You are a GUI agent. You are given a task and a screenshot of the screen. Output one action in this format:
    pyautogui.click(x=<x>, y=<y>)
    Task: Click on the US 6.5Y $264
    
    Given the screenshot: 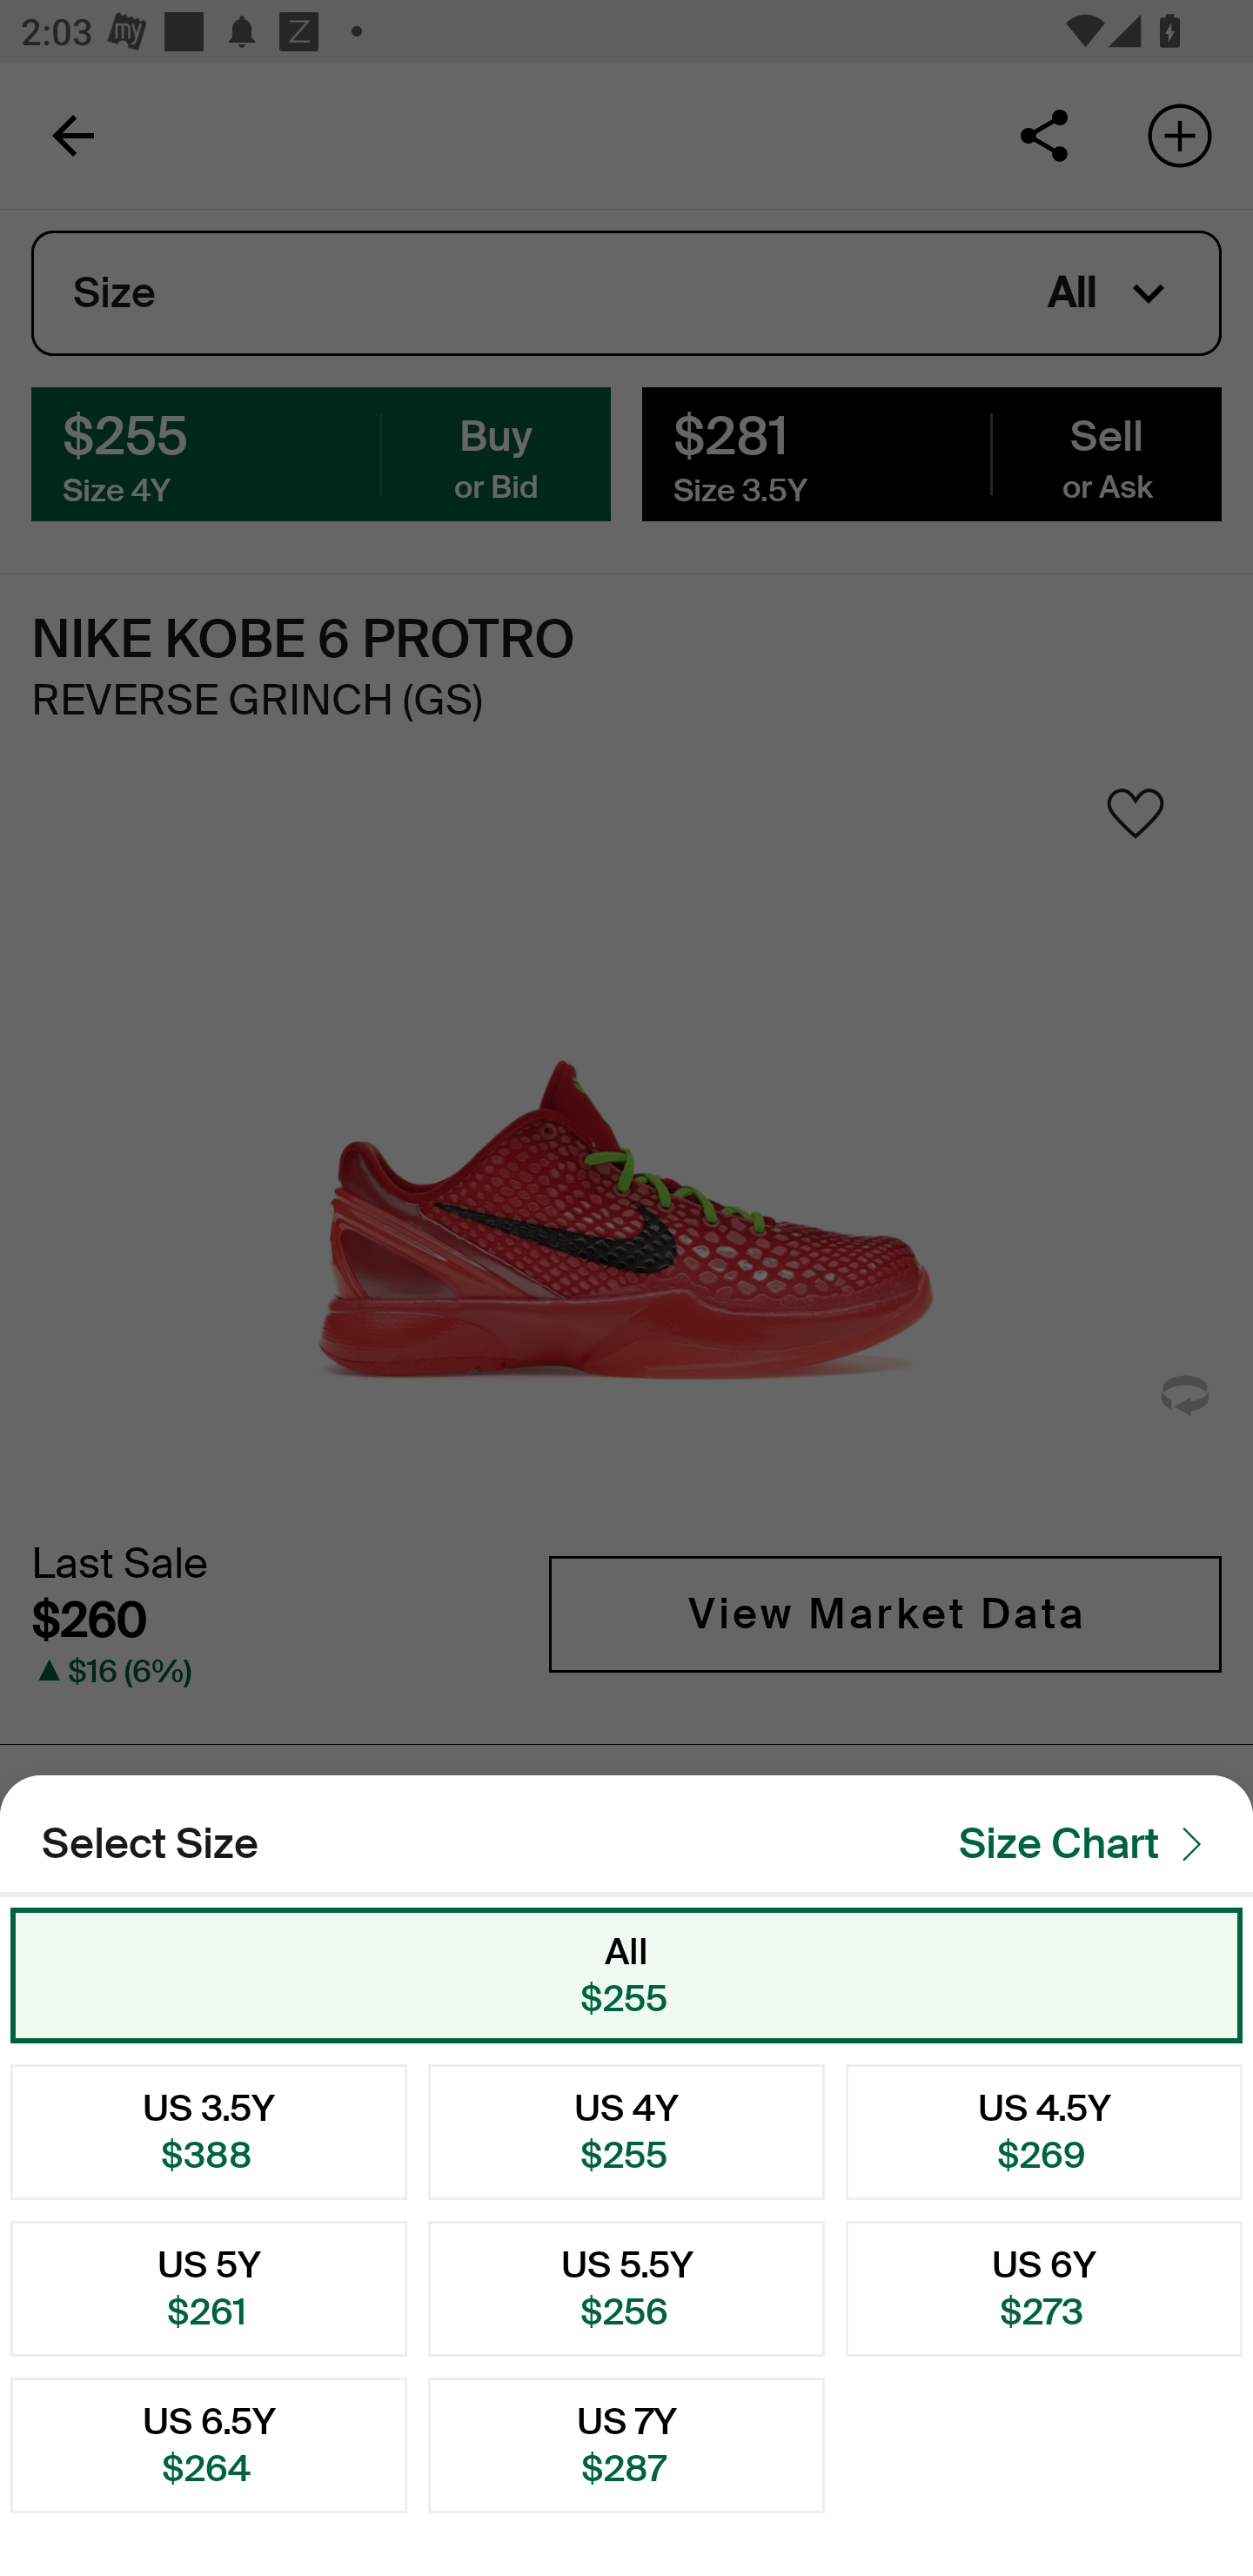 What is the action you would take?
    pyautogui.click(x=209, y=2445)
    